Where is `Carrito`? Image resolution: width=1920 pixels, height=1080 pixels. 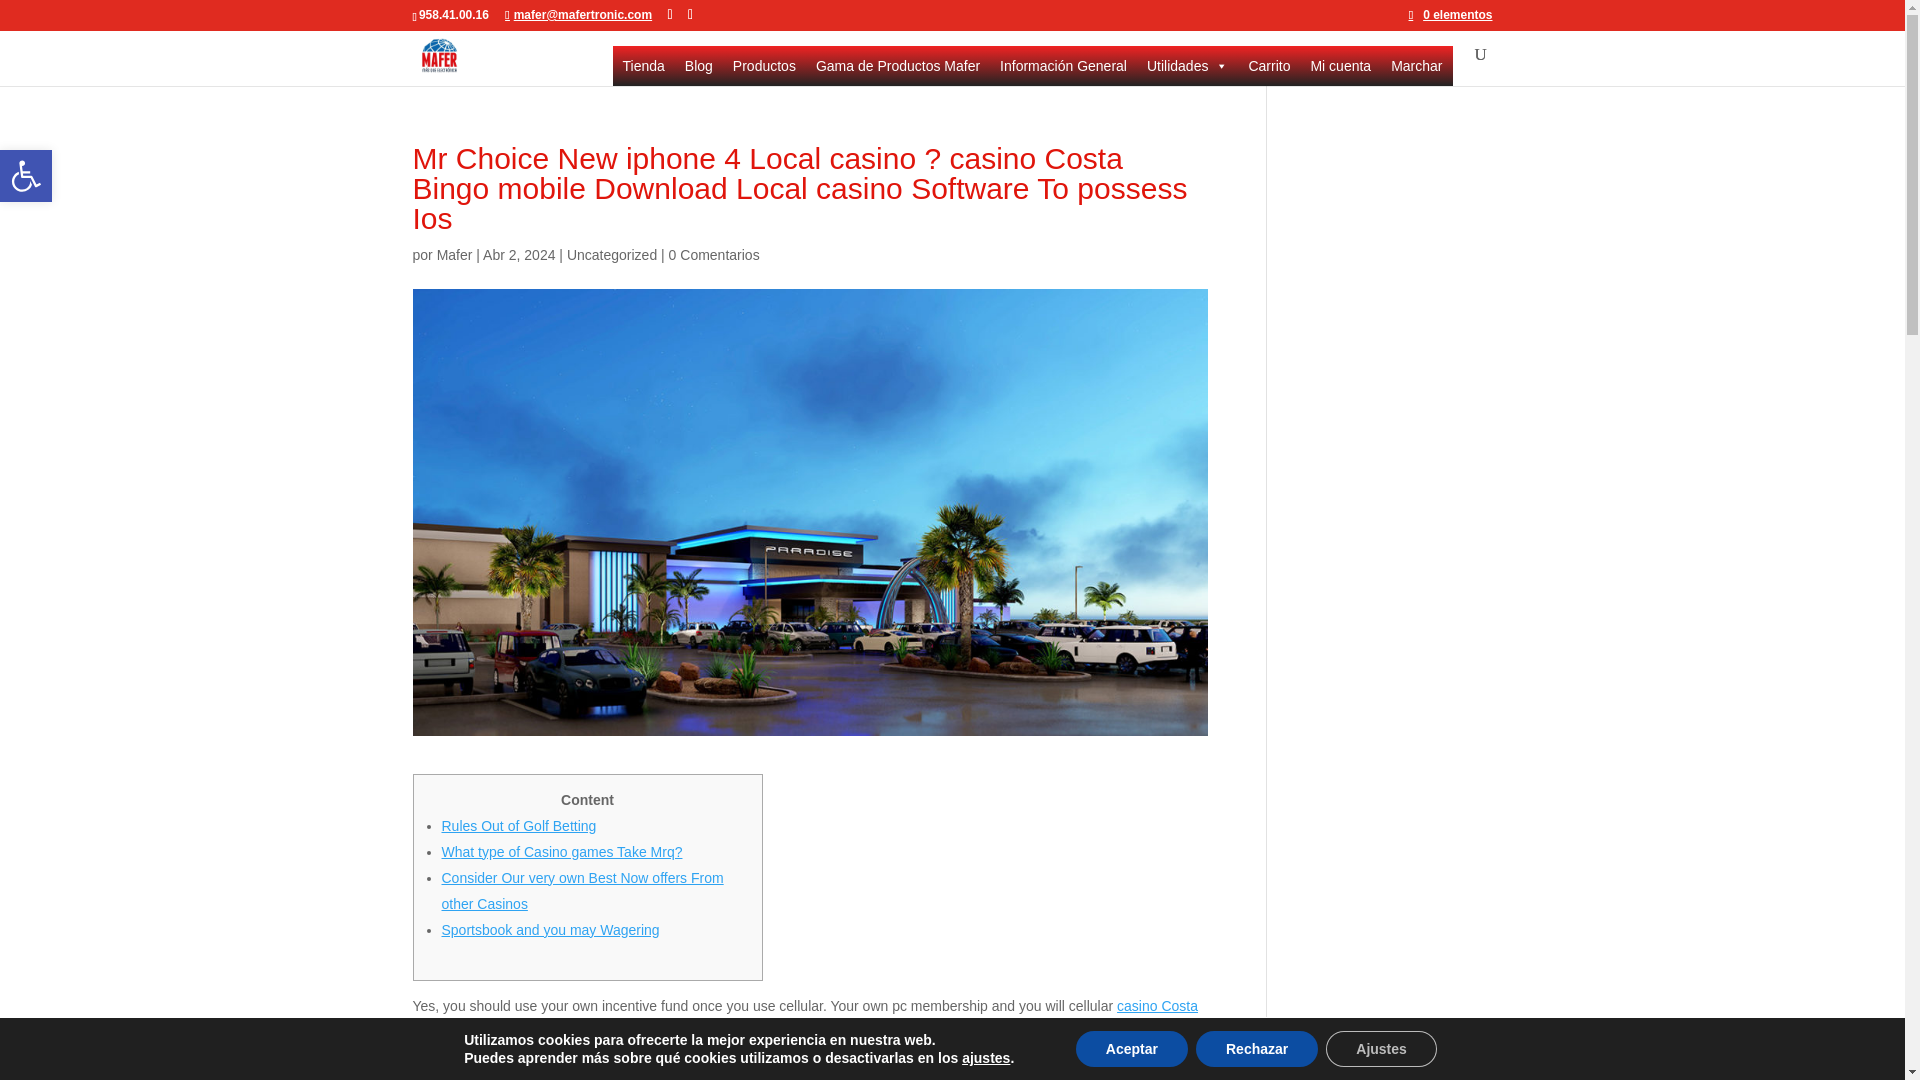 Carrito is located at coordinates (1268, 66).